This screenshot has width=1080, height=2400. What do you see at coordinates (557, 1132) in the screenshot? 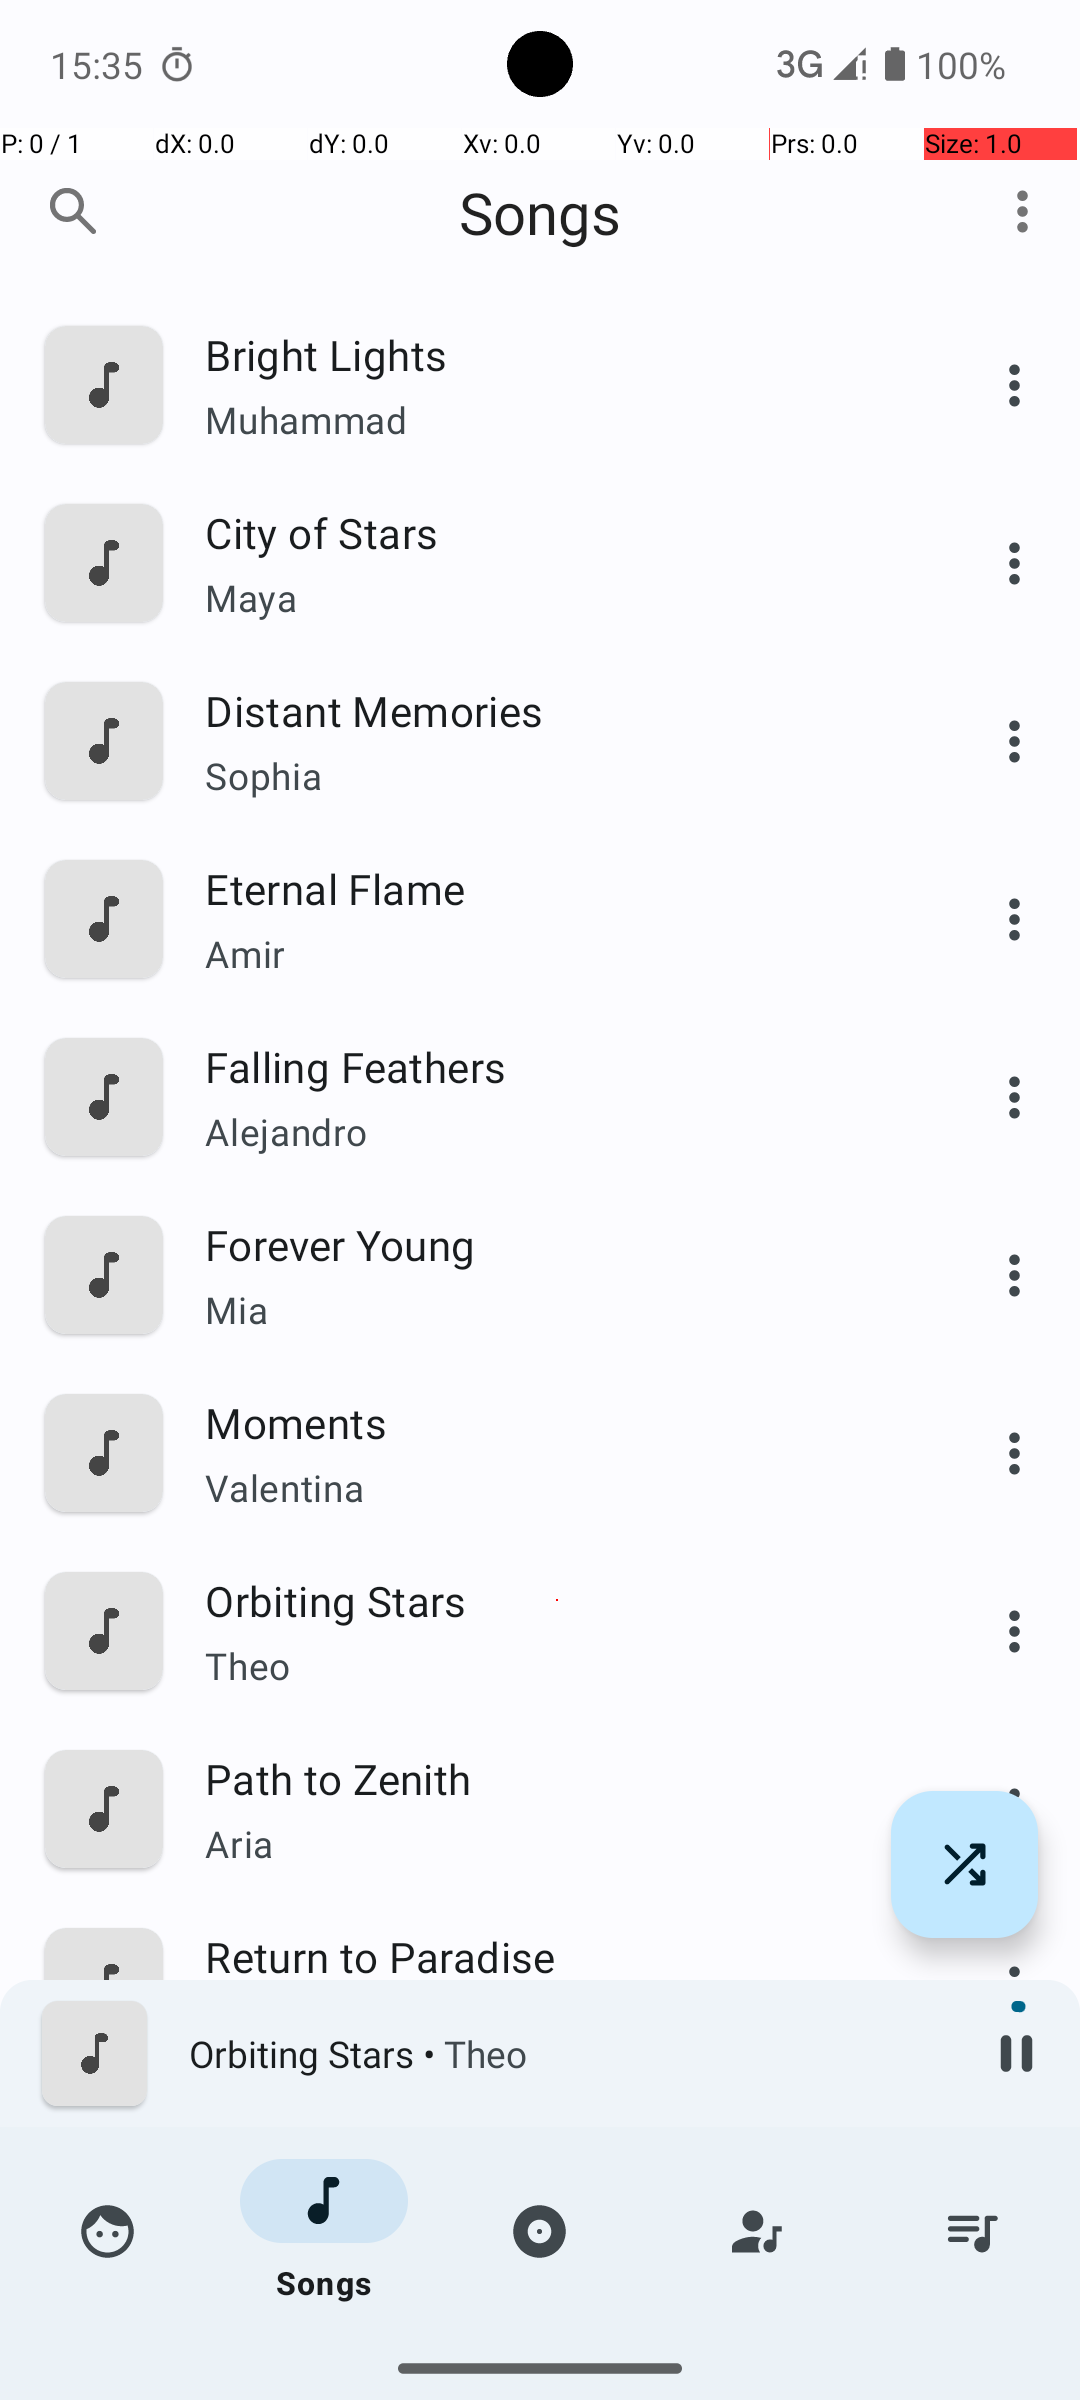
I see `Alejandro` at bounding box center [557, 1132].